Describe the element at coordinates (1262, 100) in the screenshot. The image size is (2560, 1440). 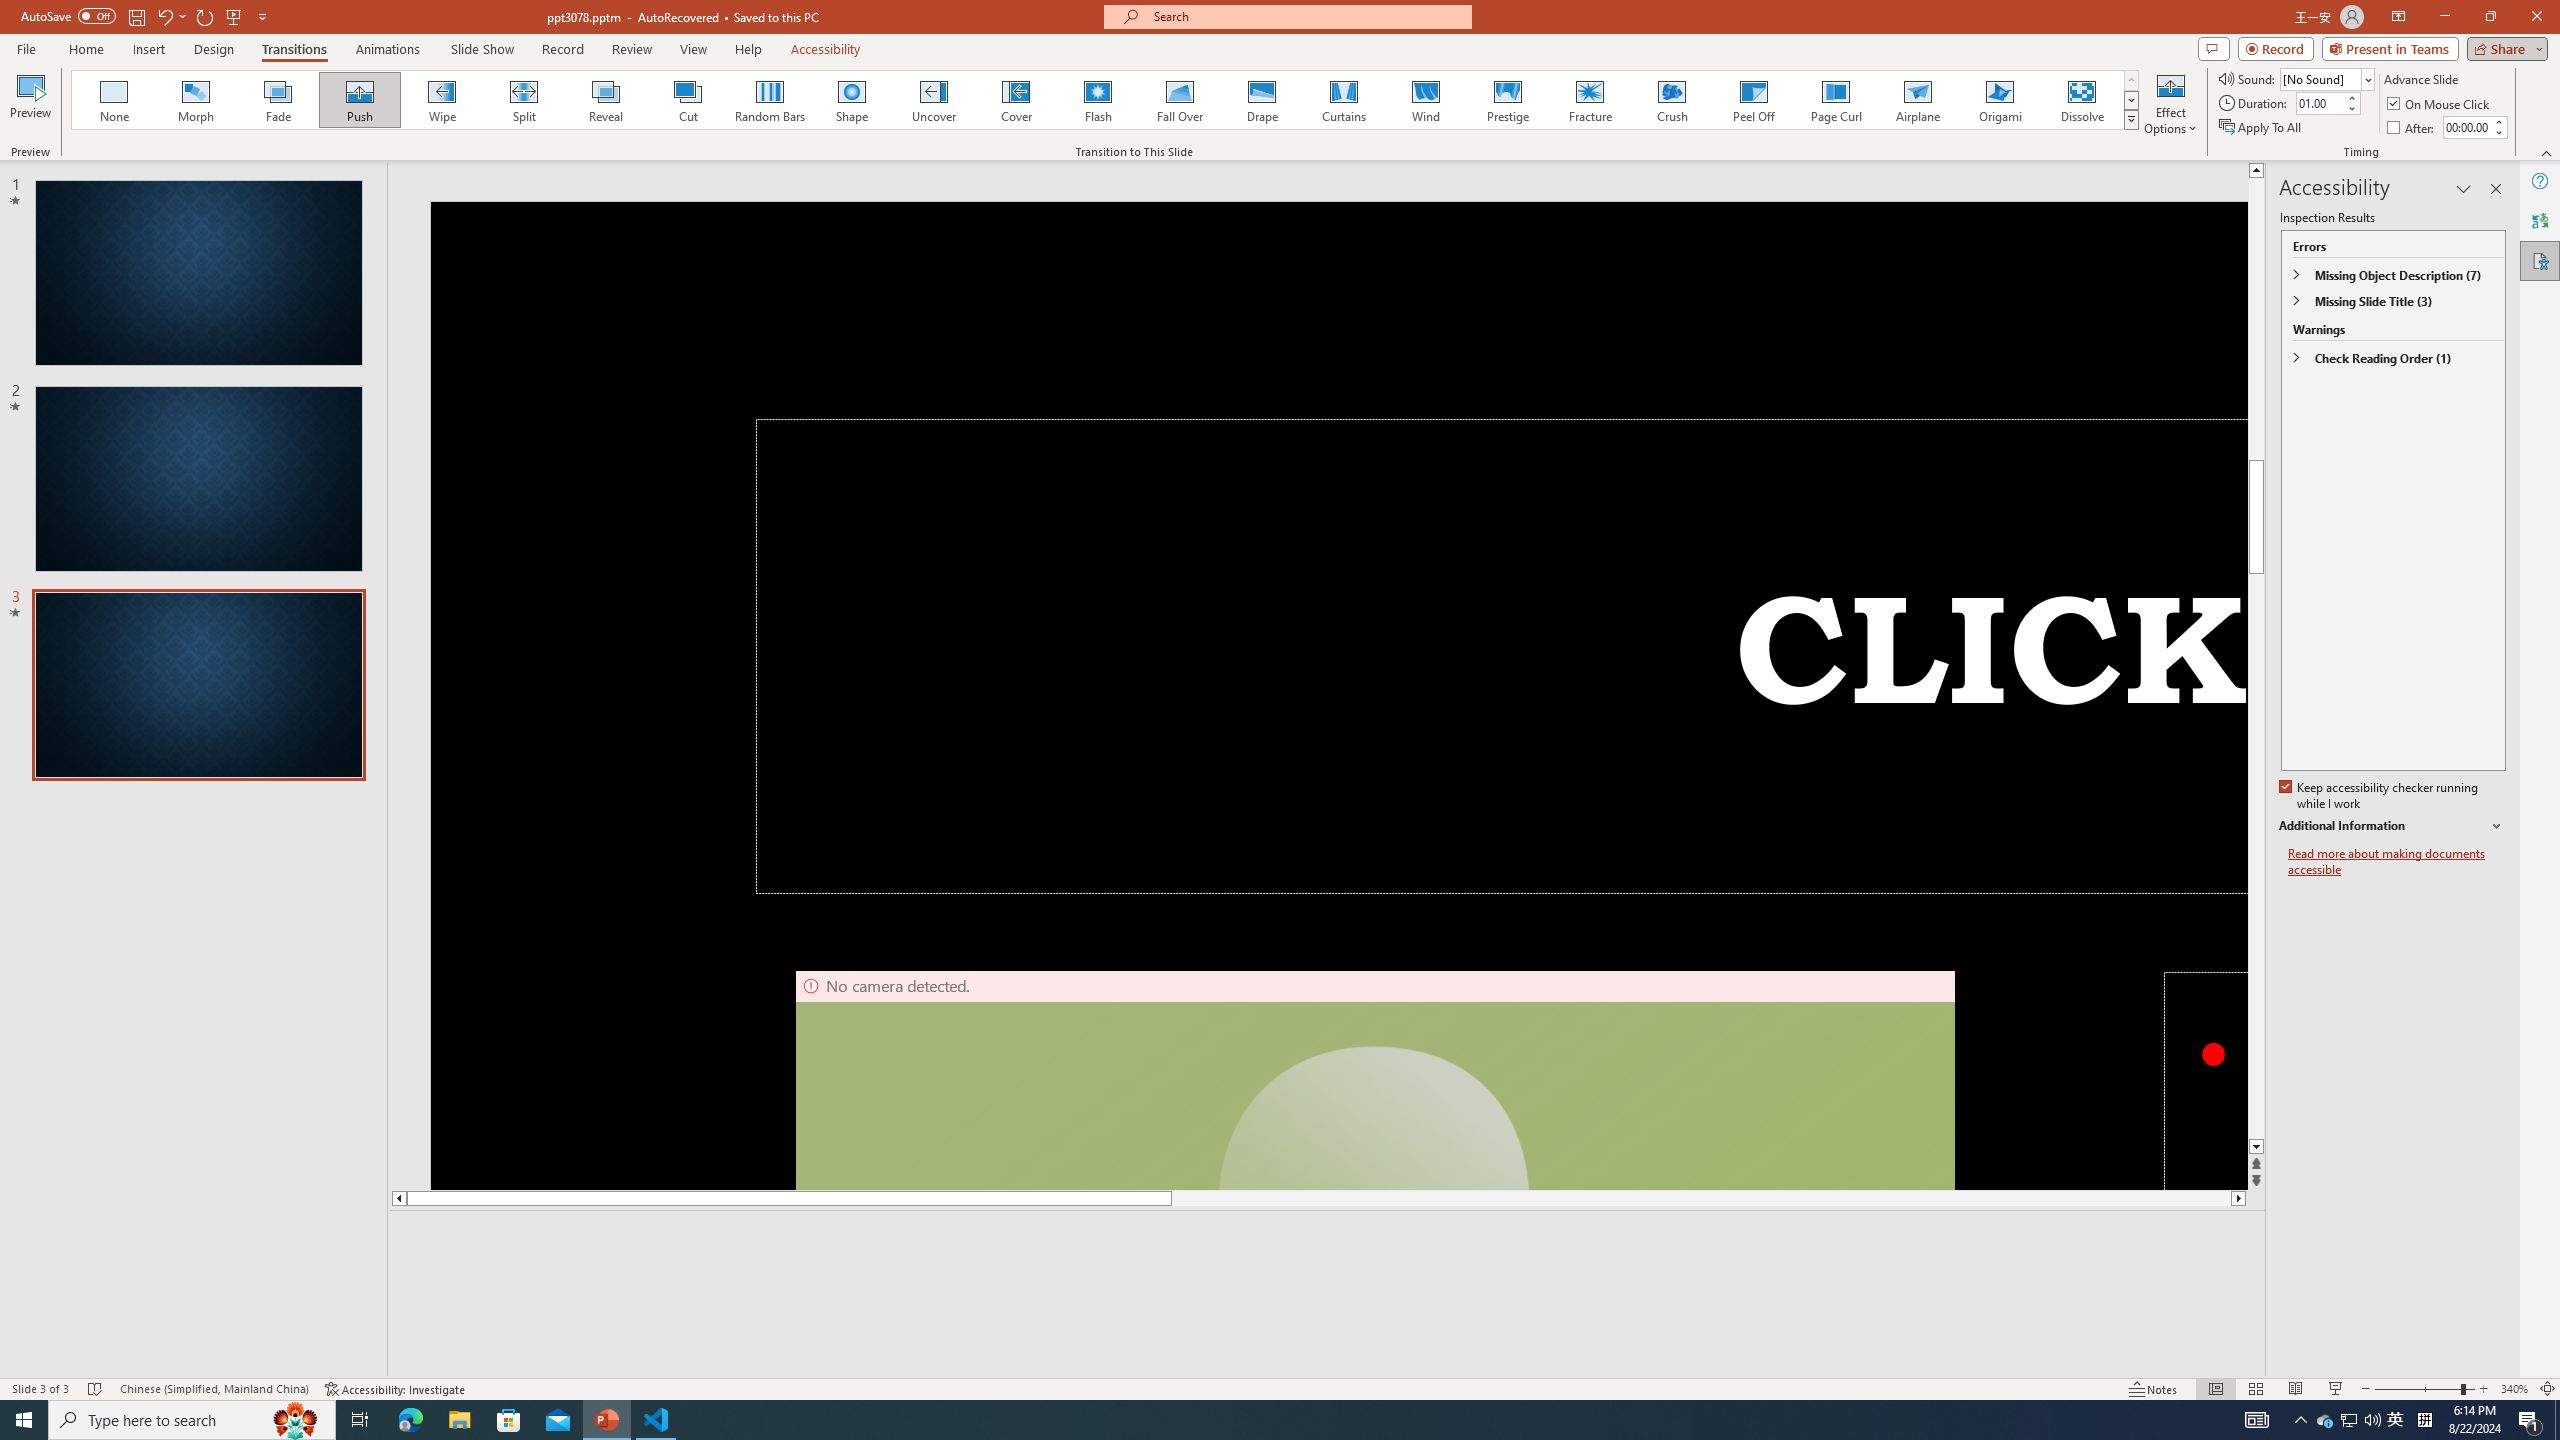
I see `Drape` at that location.